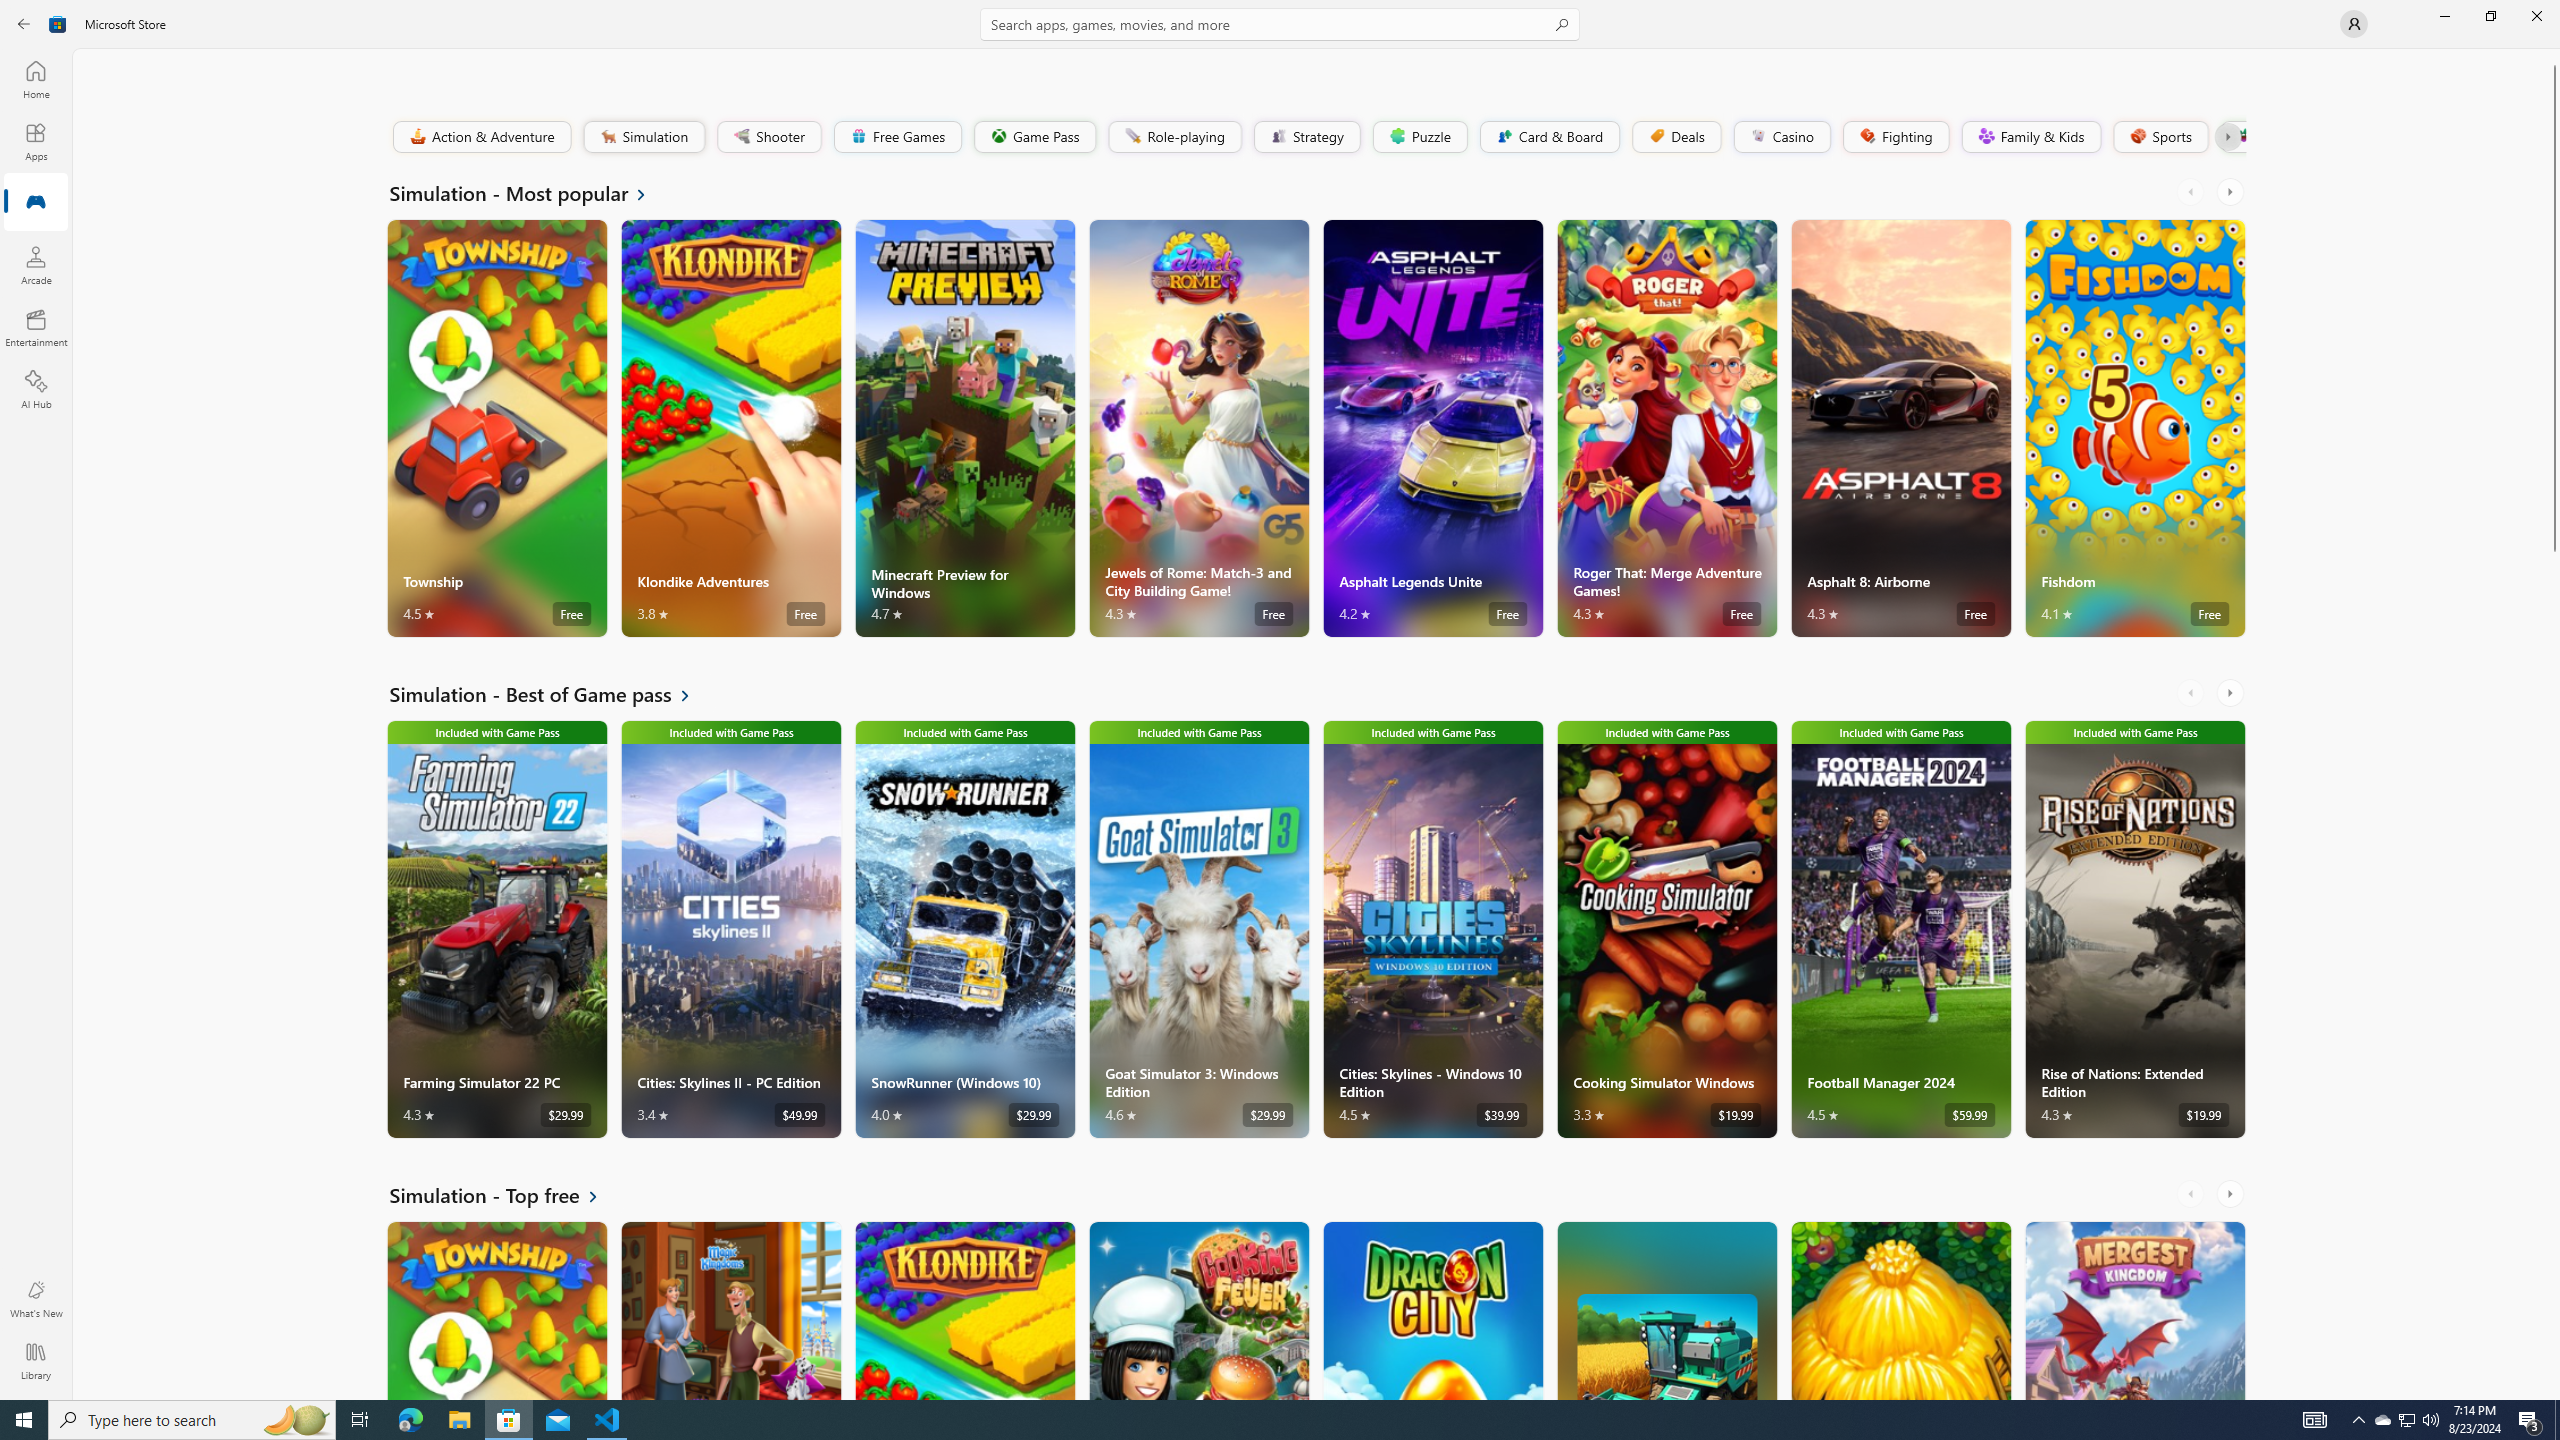 The width and height of the screenshot is (2560, 1440). Describe the element at coordinates (506, 1195) in the screenshot. I see `See all  Simulation - Top free` at that location.